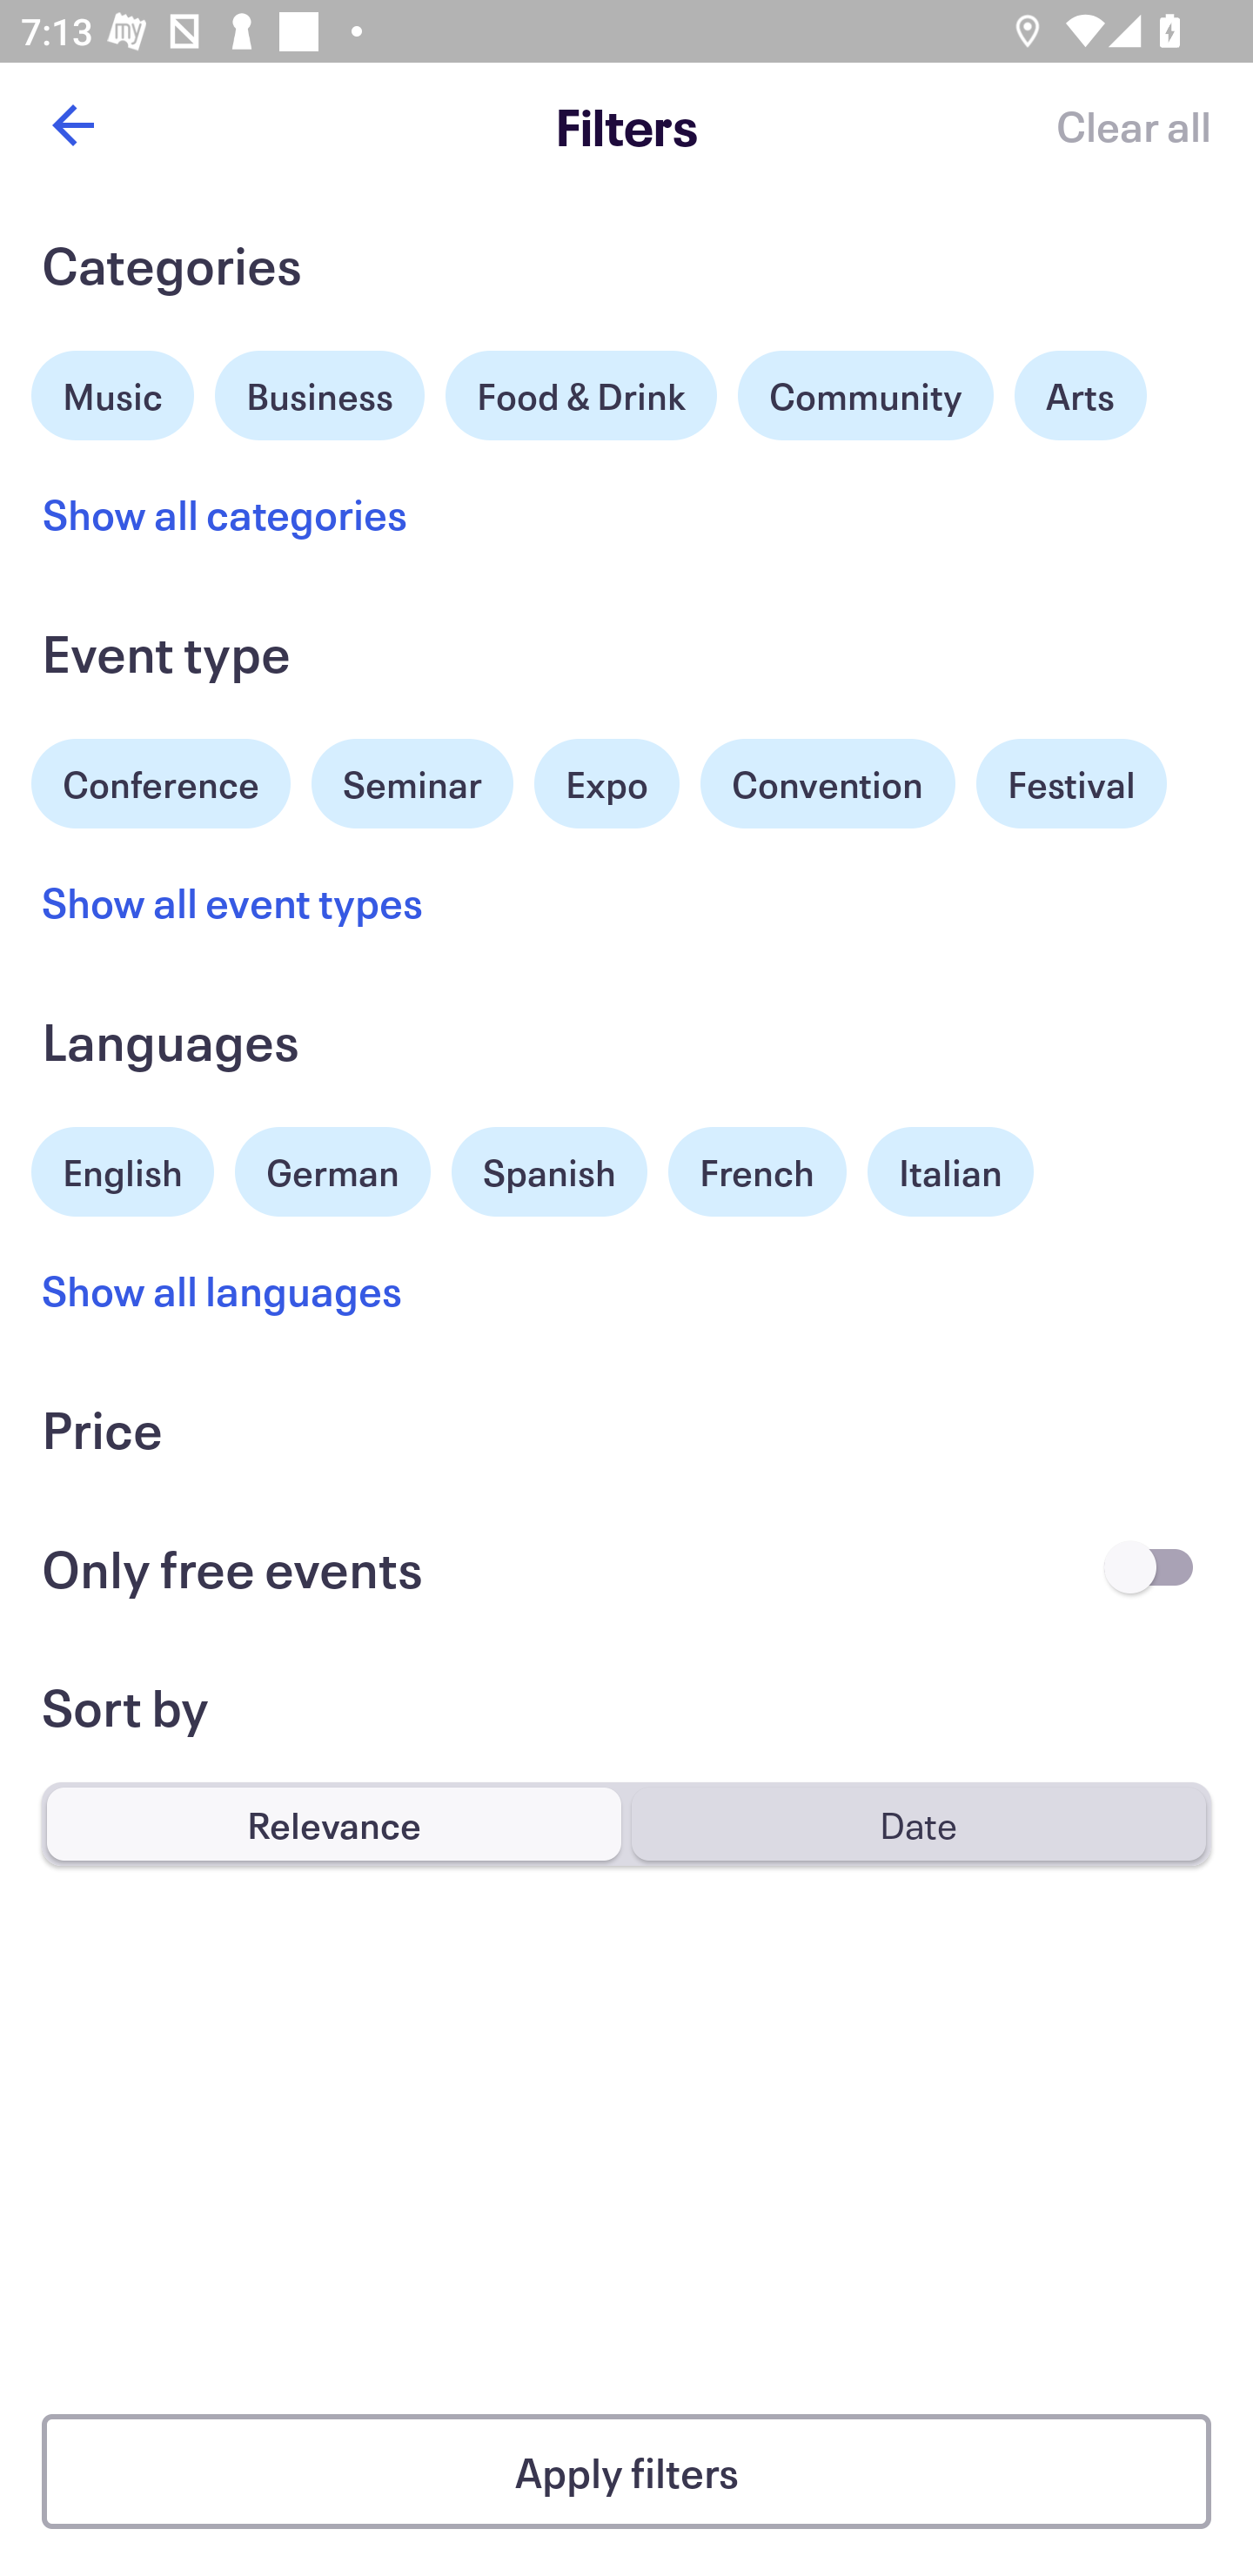 This screenshot has width=1253, height=2576. Describe the element at coordinates (332, 1168) in the screenshot. I see `German` at that location.